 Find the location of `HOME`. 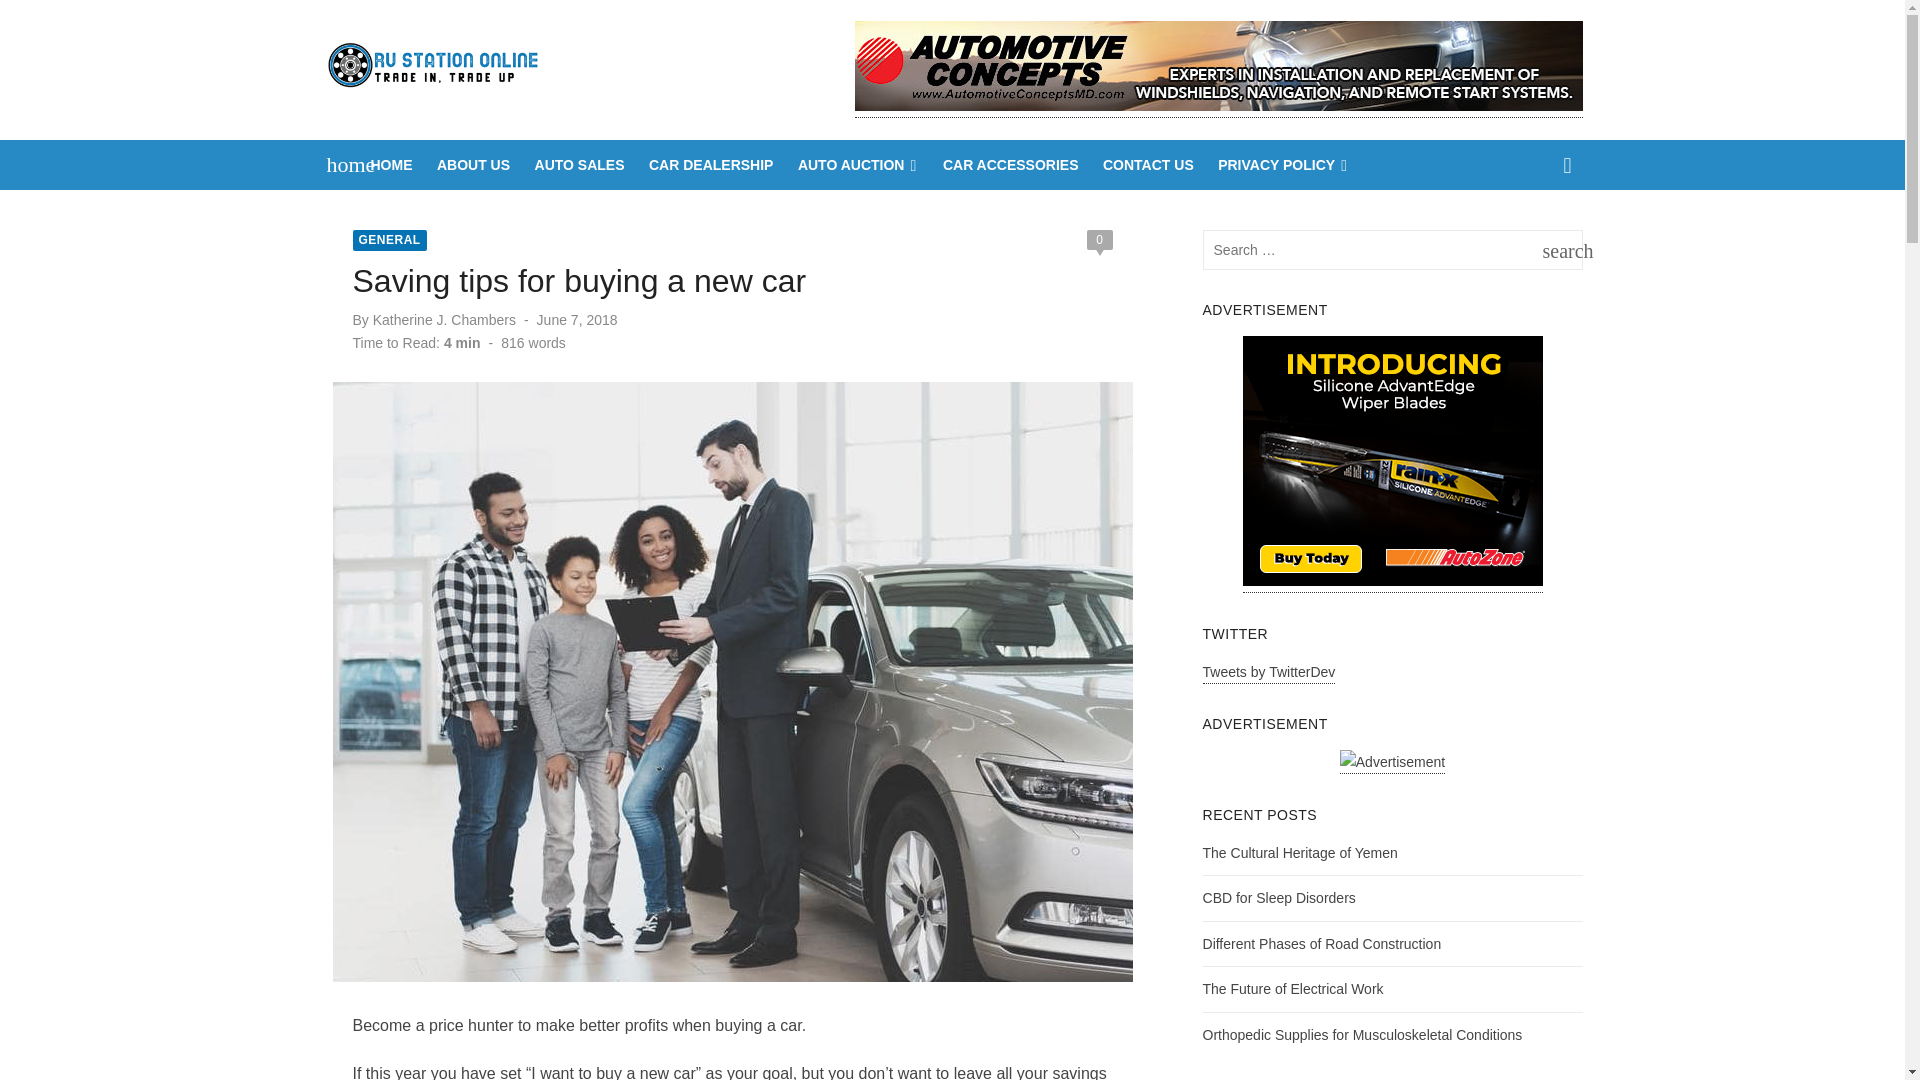

HOME is located at coordinates (1557, 250).